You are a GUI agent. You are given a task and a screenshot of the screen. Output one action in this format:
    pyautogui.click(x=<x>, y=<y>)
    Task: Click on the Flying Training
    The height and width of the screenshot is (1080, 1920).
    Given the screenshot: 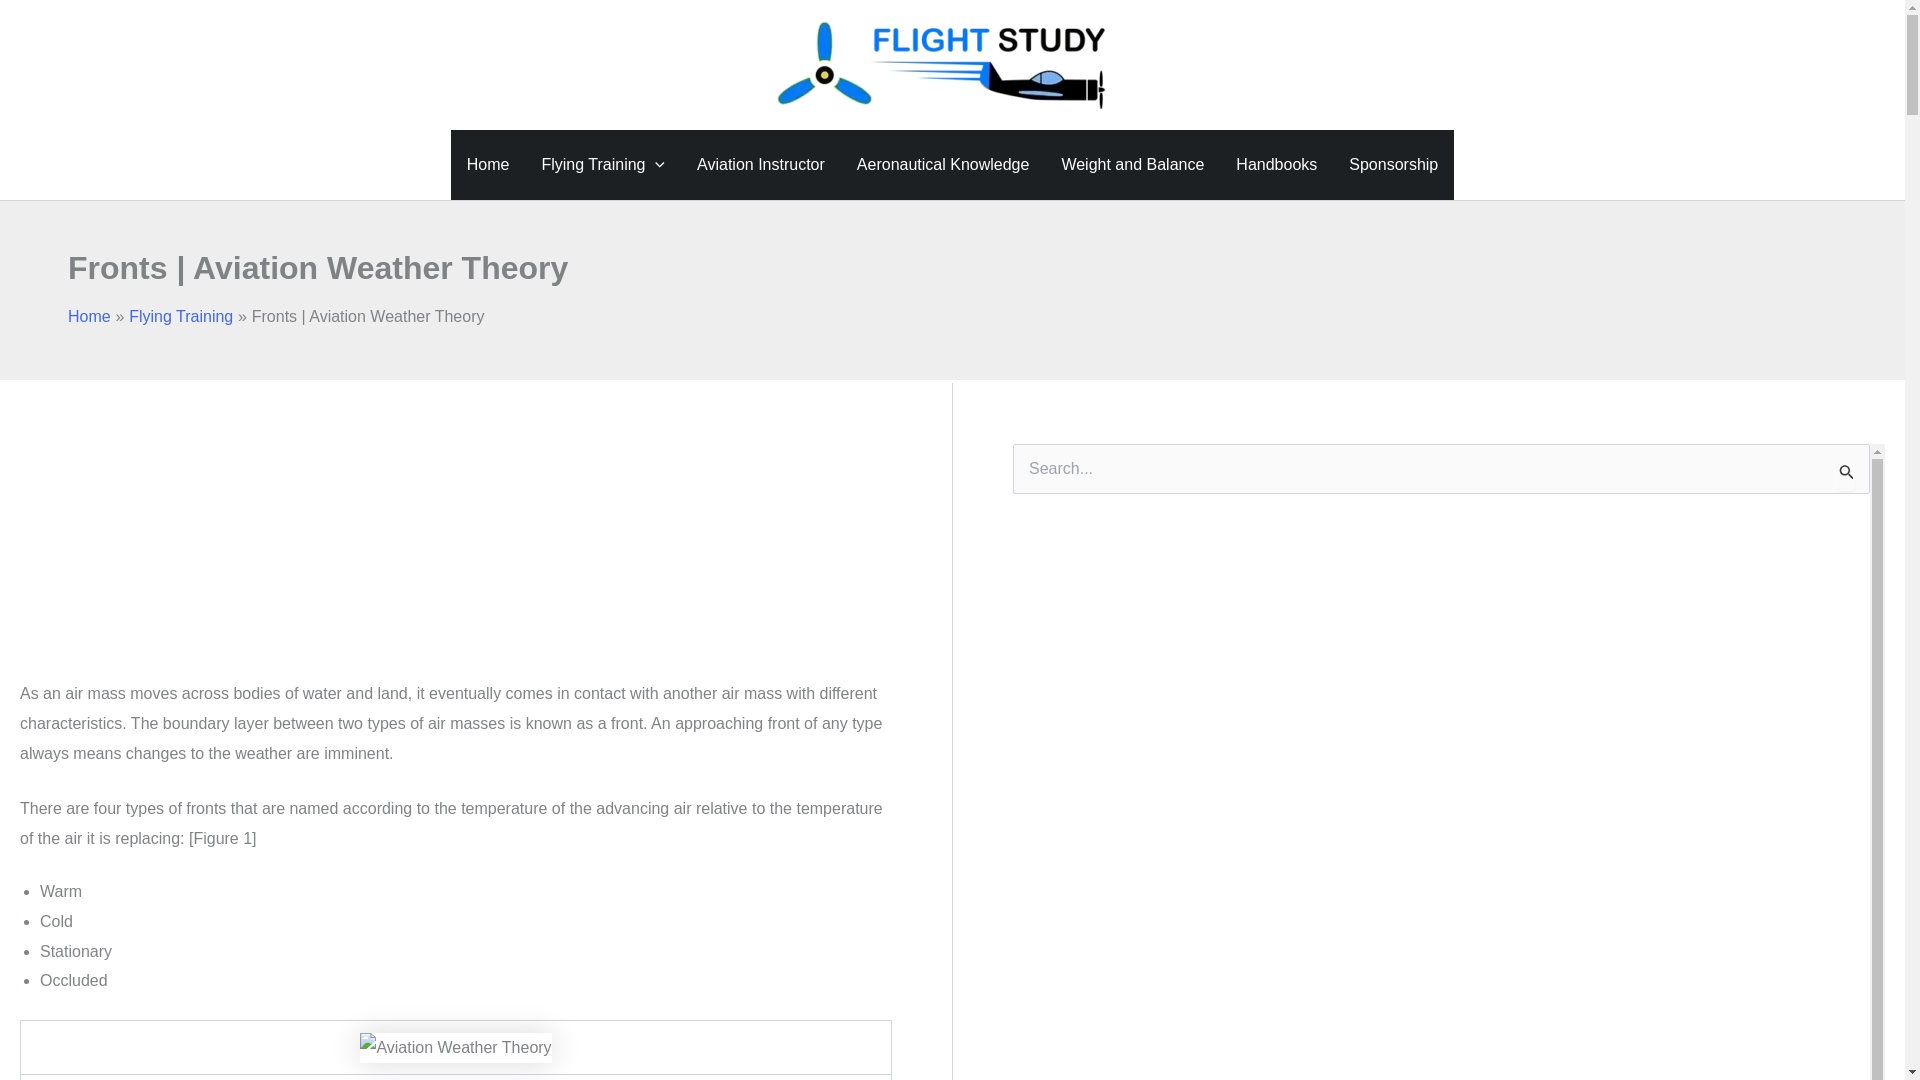 What is the action you would take?
    pyautogui.click(x=180, y=316)
    